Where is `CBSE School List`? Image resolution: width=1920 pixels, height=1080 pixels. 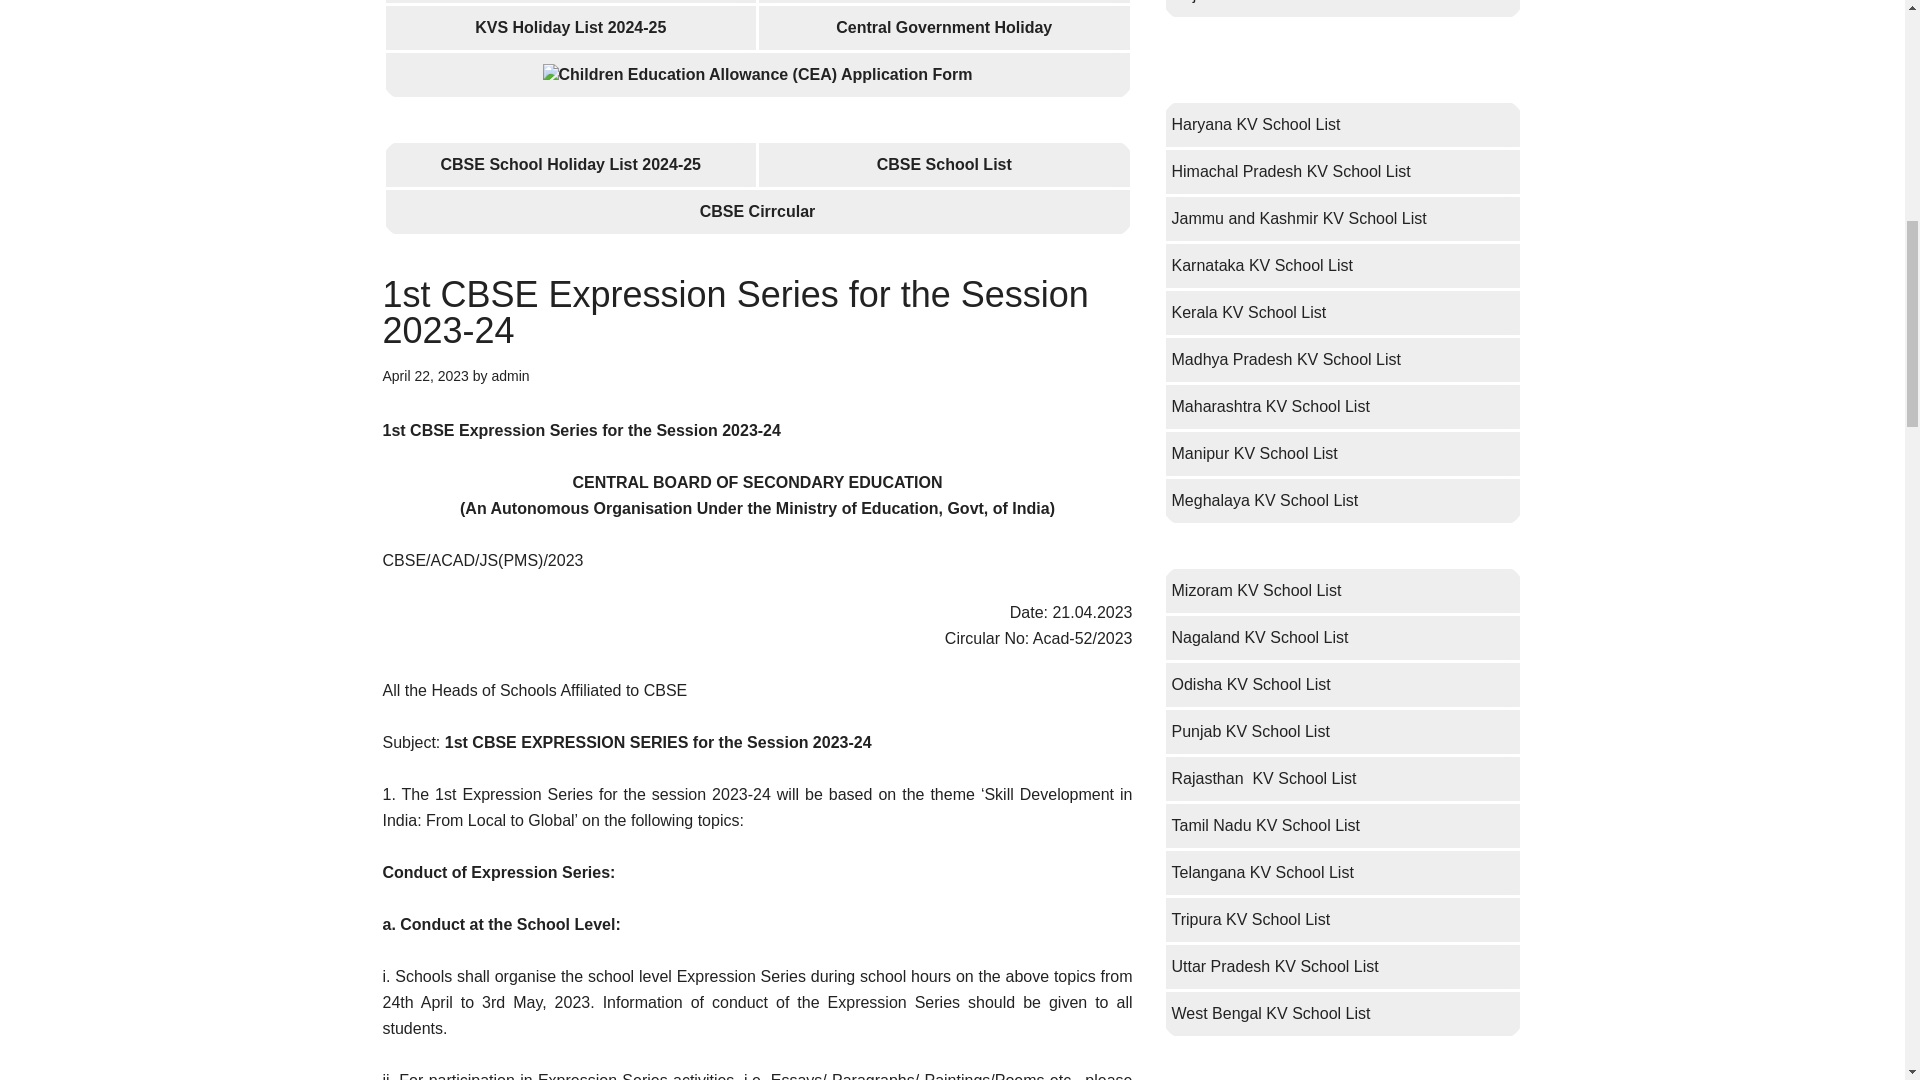 CBSE School List is located at coordinates (944, 164).